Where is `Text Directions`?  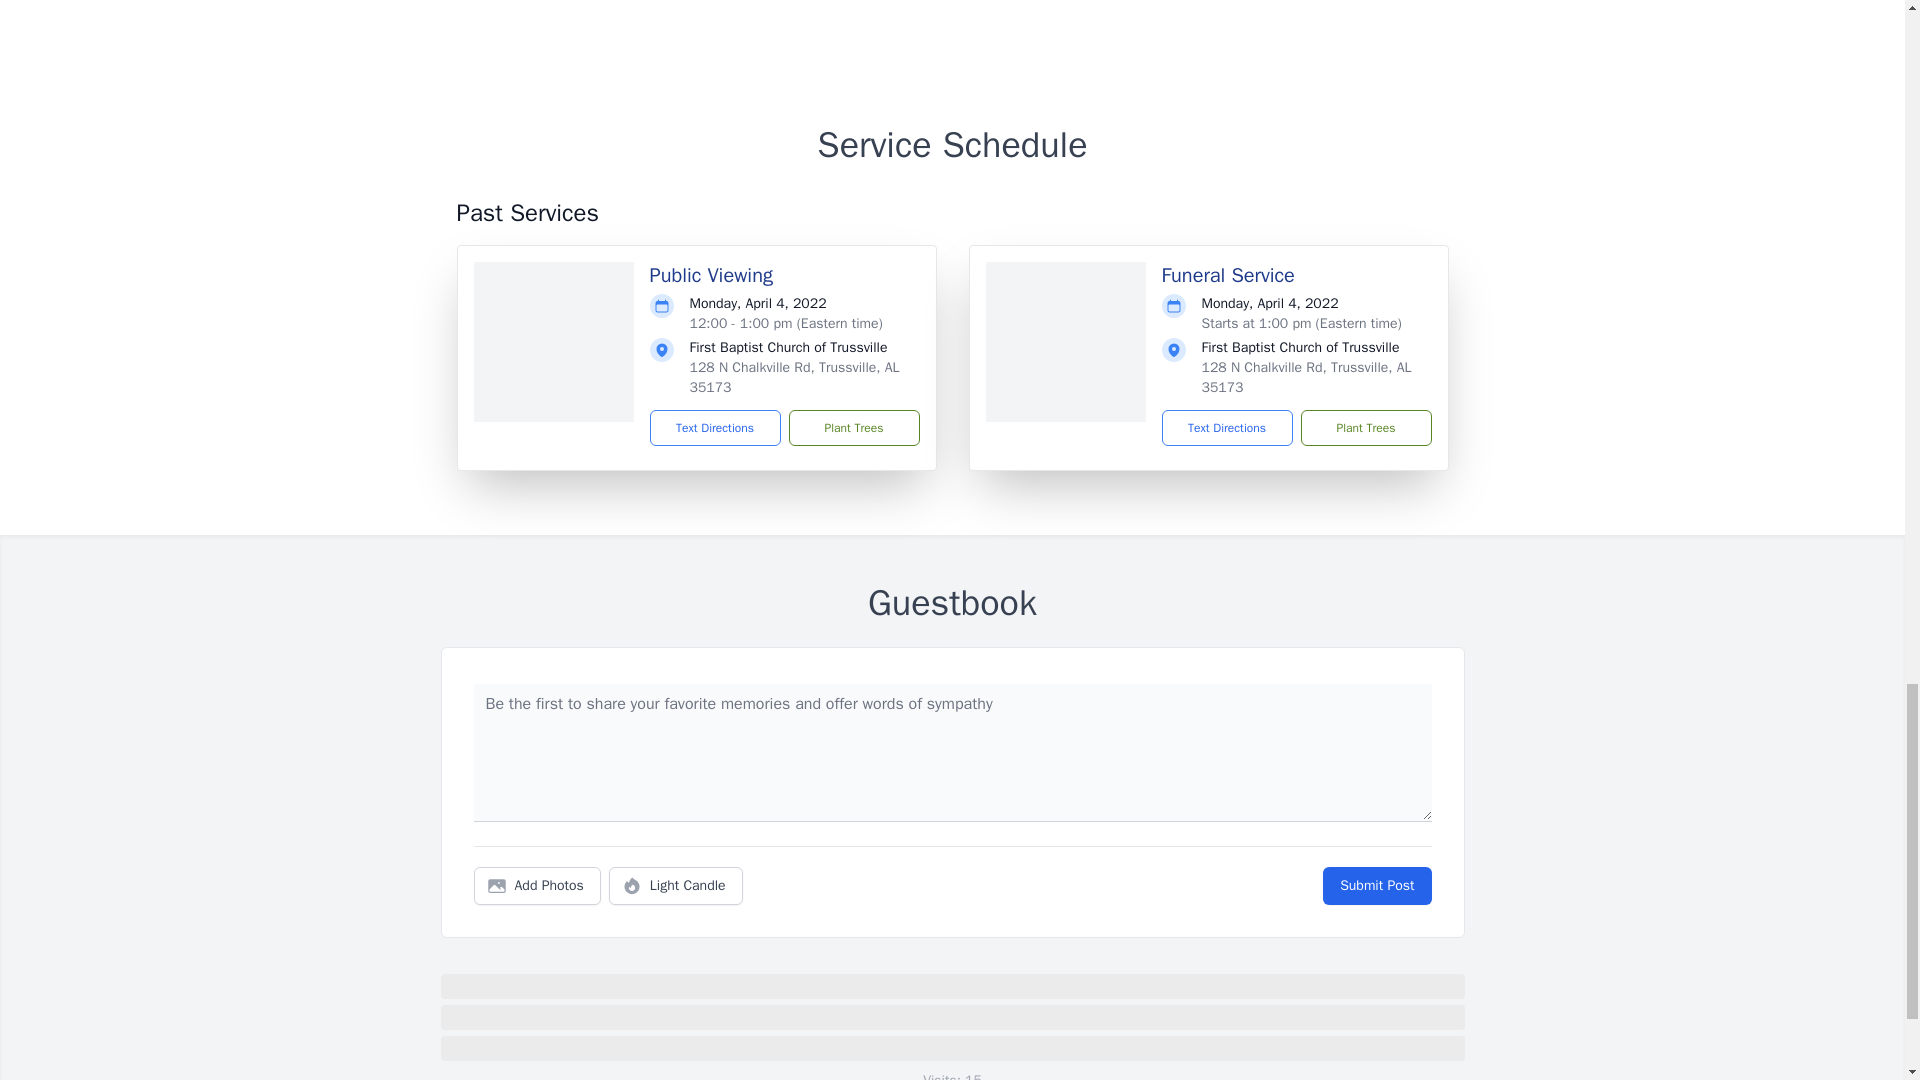
Text Directions is located at coordinates (1226, 428).